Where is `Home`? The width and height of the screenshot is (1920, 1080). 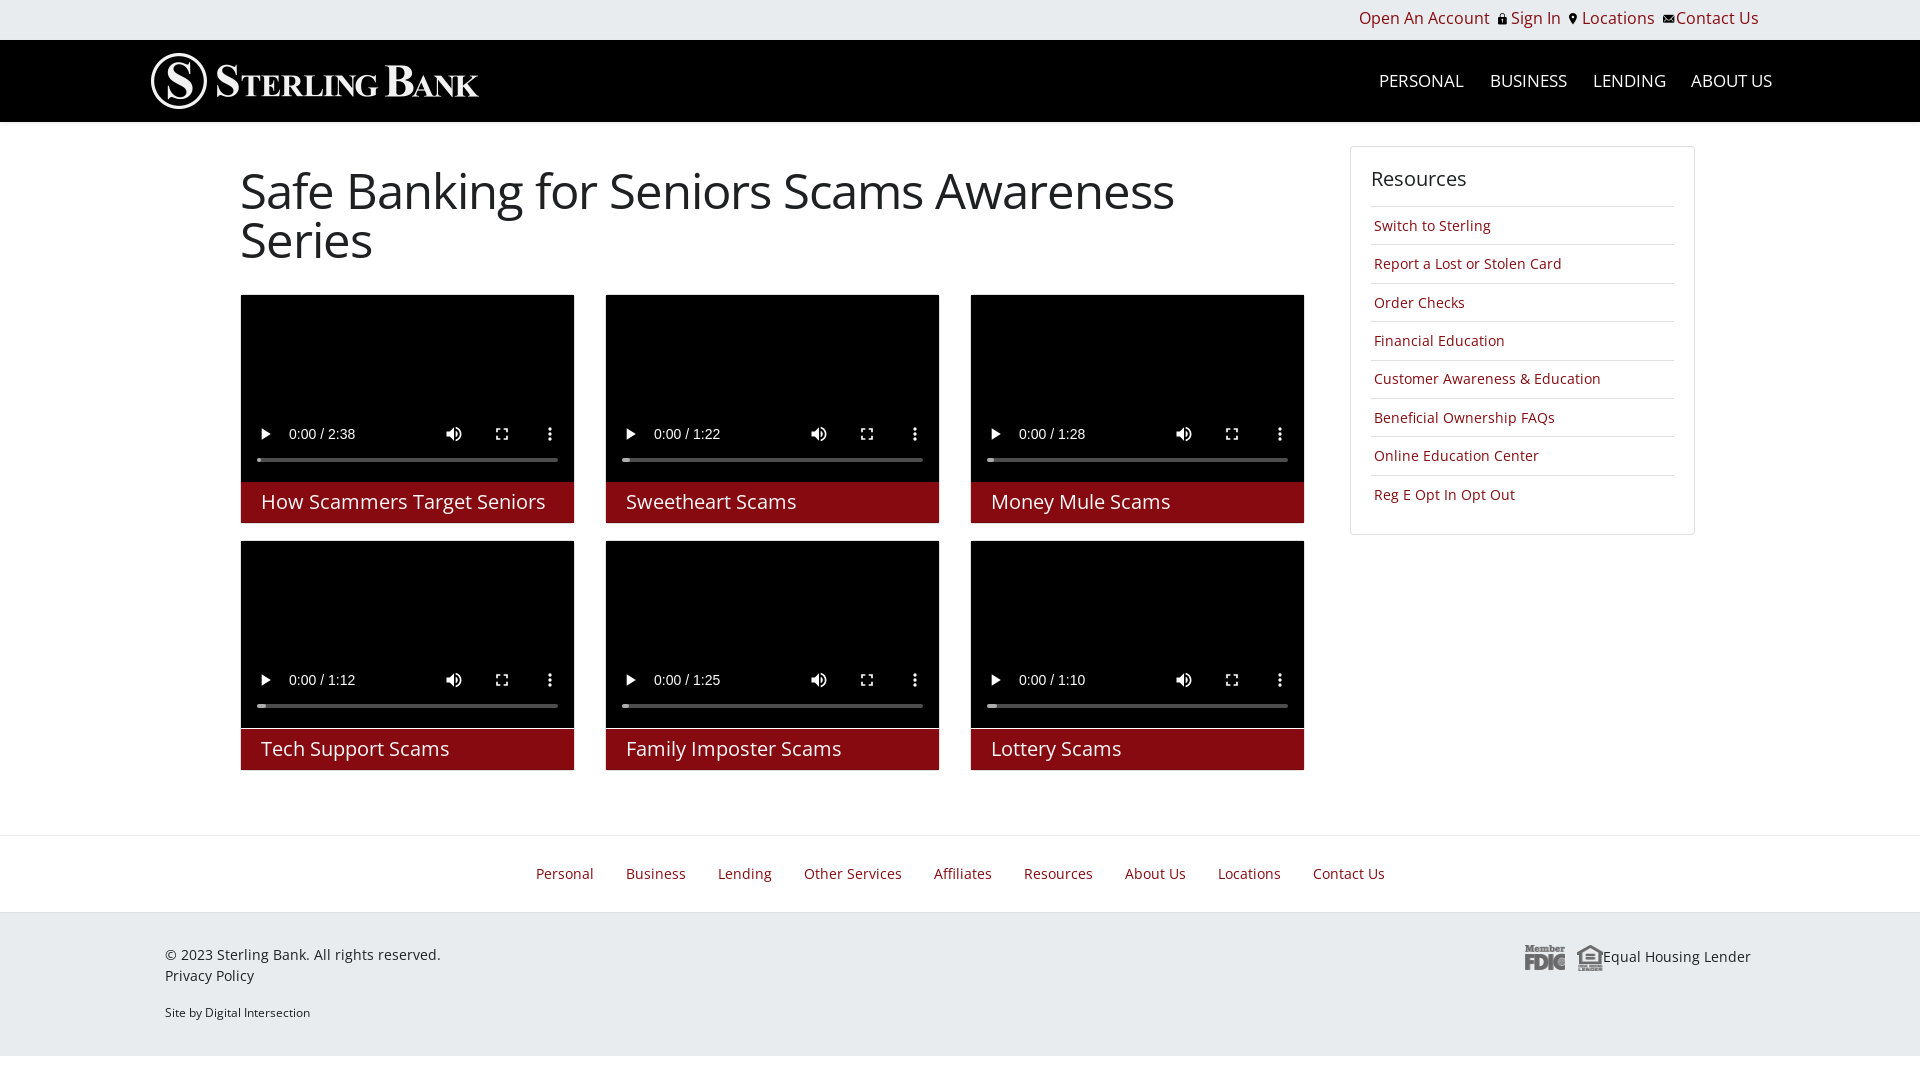 Home is located at coordinates (314, 81).